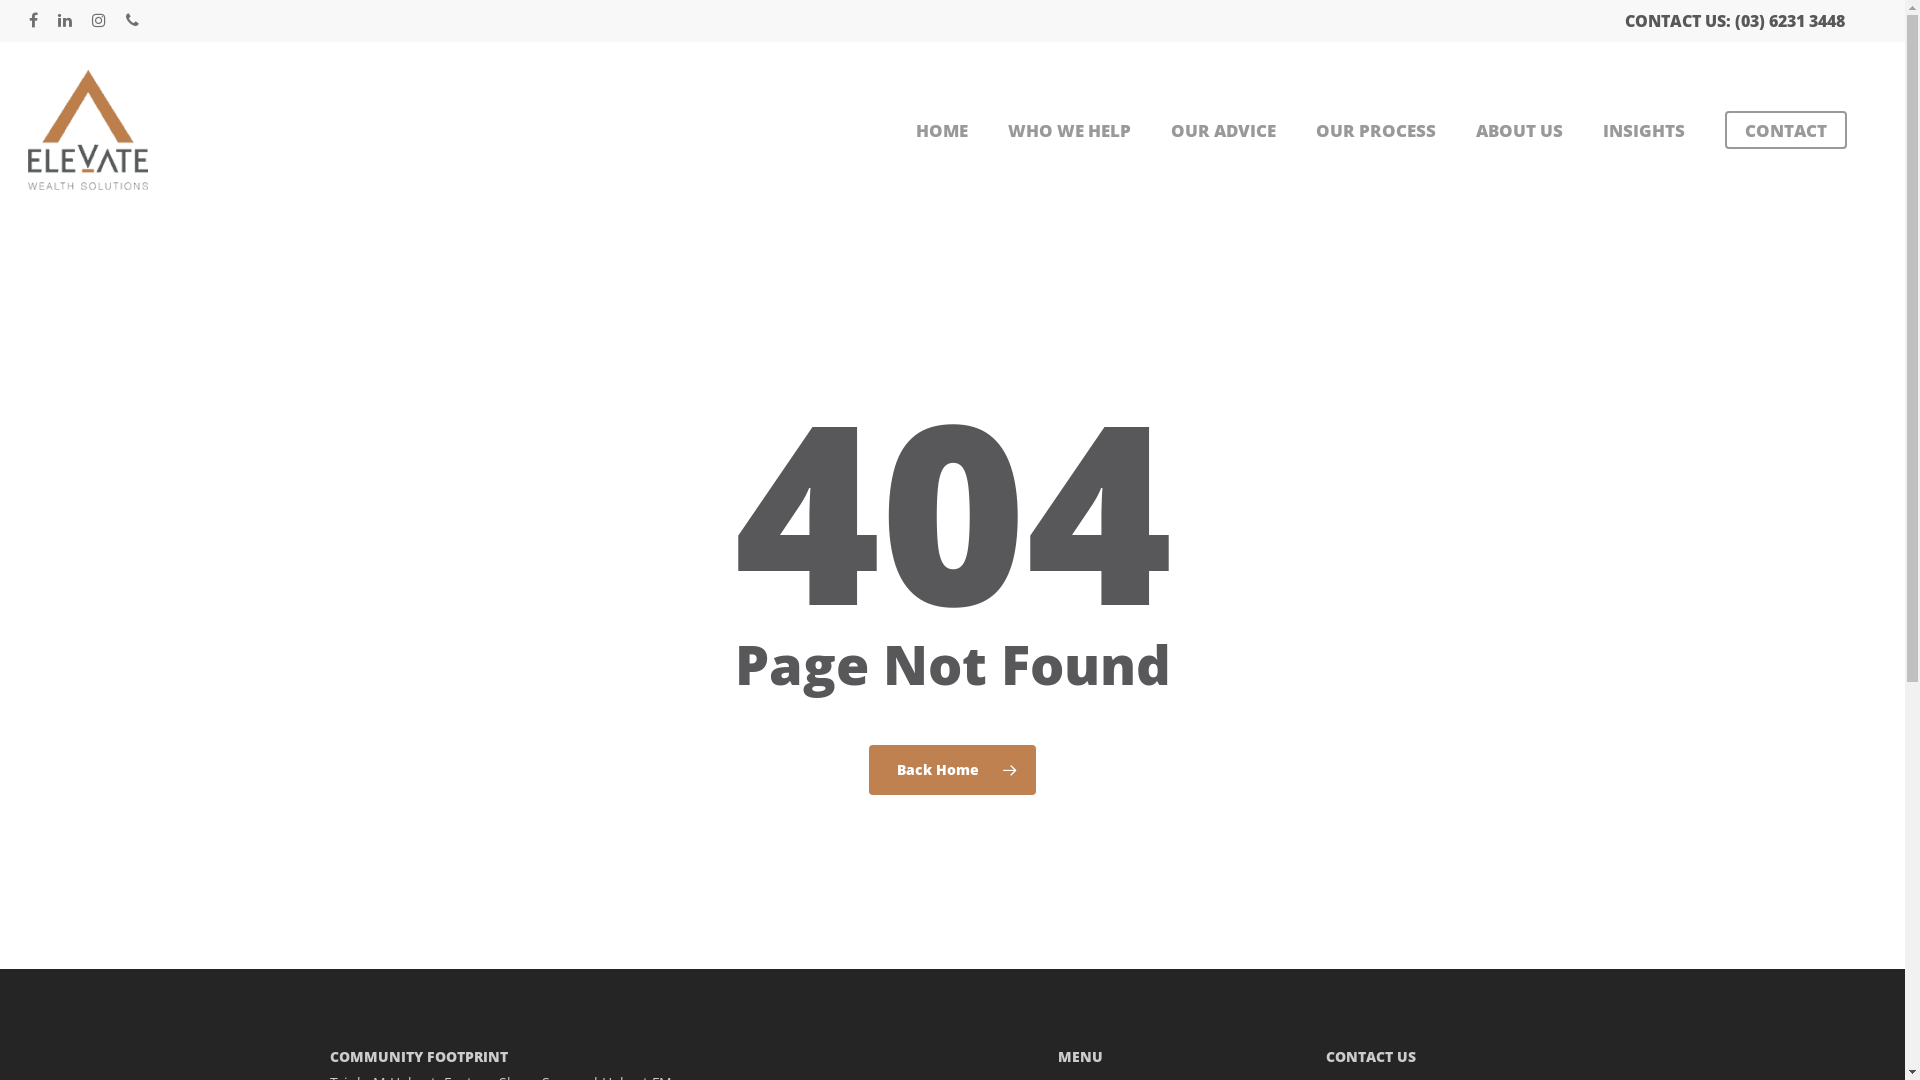 This screenshot has width=1920, height=1080. What do you see at coordinates (34, 21) in the screenshot?
I see `FACEBOOK` at bounding box center [34, 21].